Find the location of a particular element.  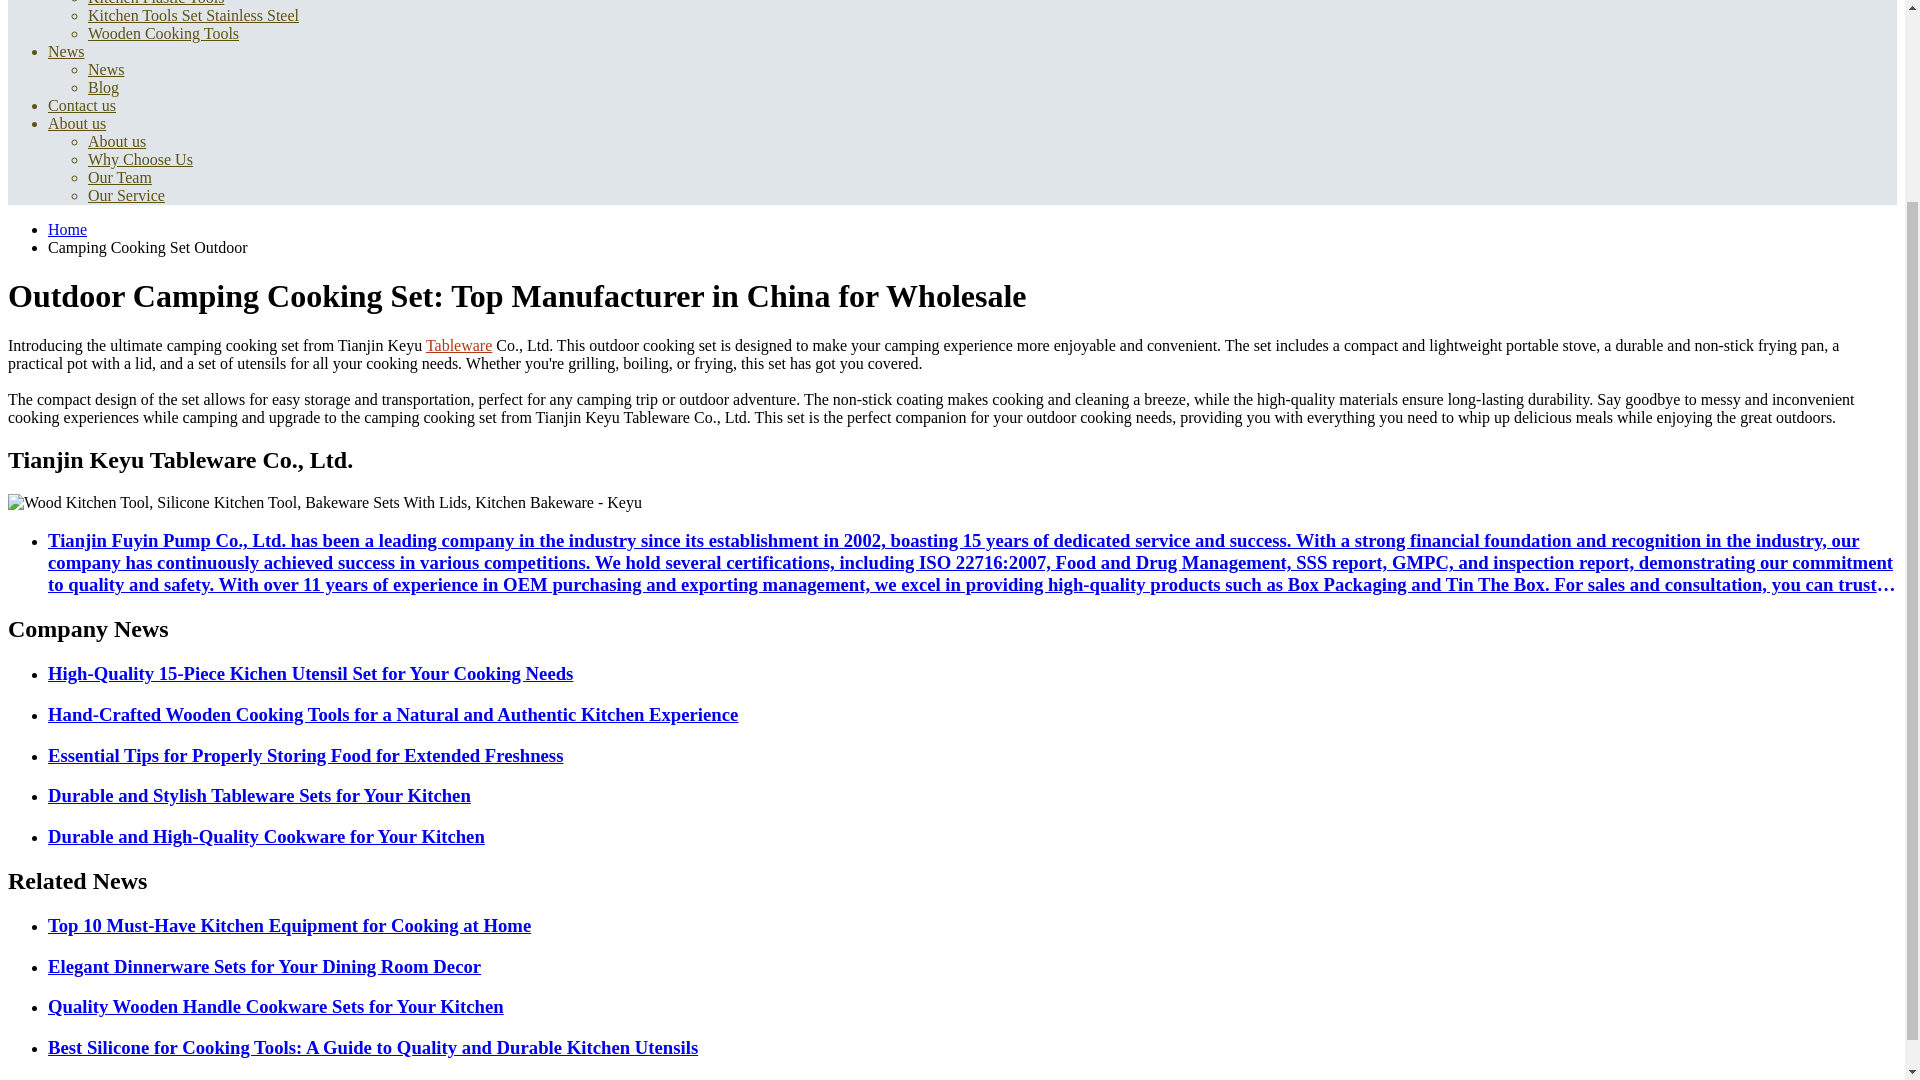

News is located at coordinates (66, 52).